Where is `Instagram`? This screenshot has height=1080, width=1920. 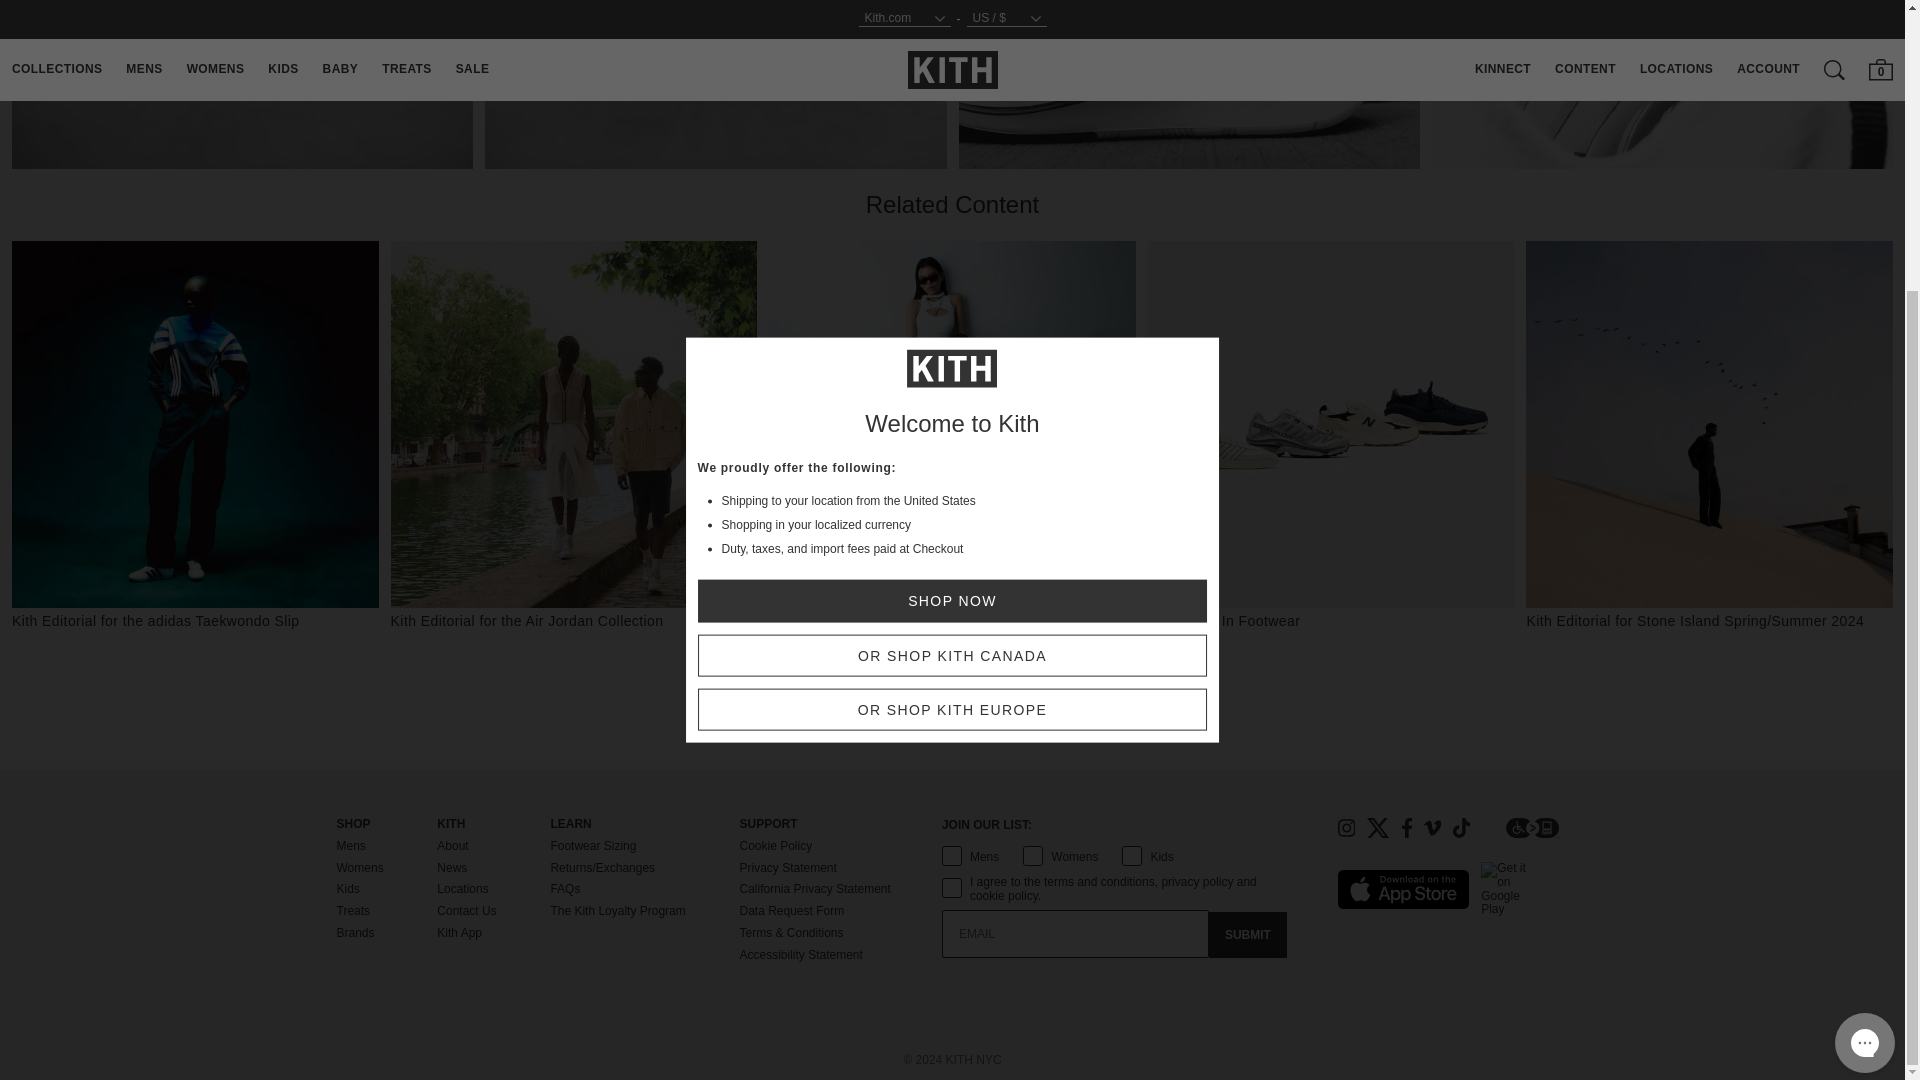 Instagram is located at coordinates (1346, 828).